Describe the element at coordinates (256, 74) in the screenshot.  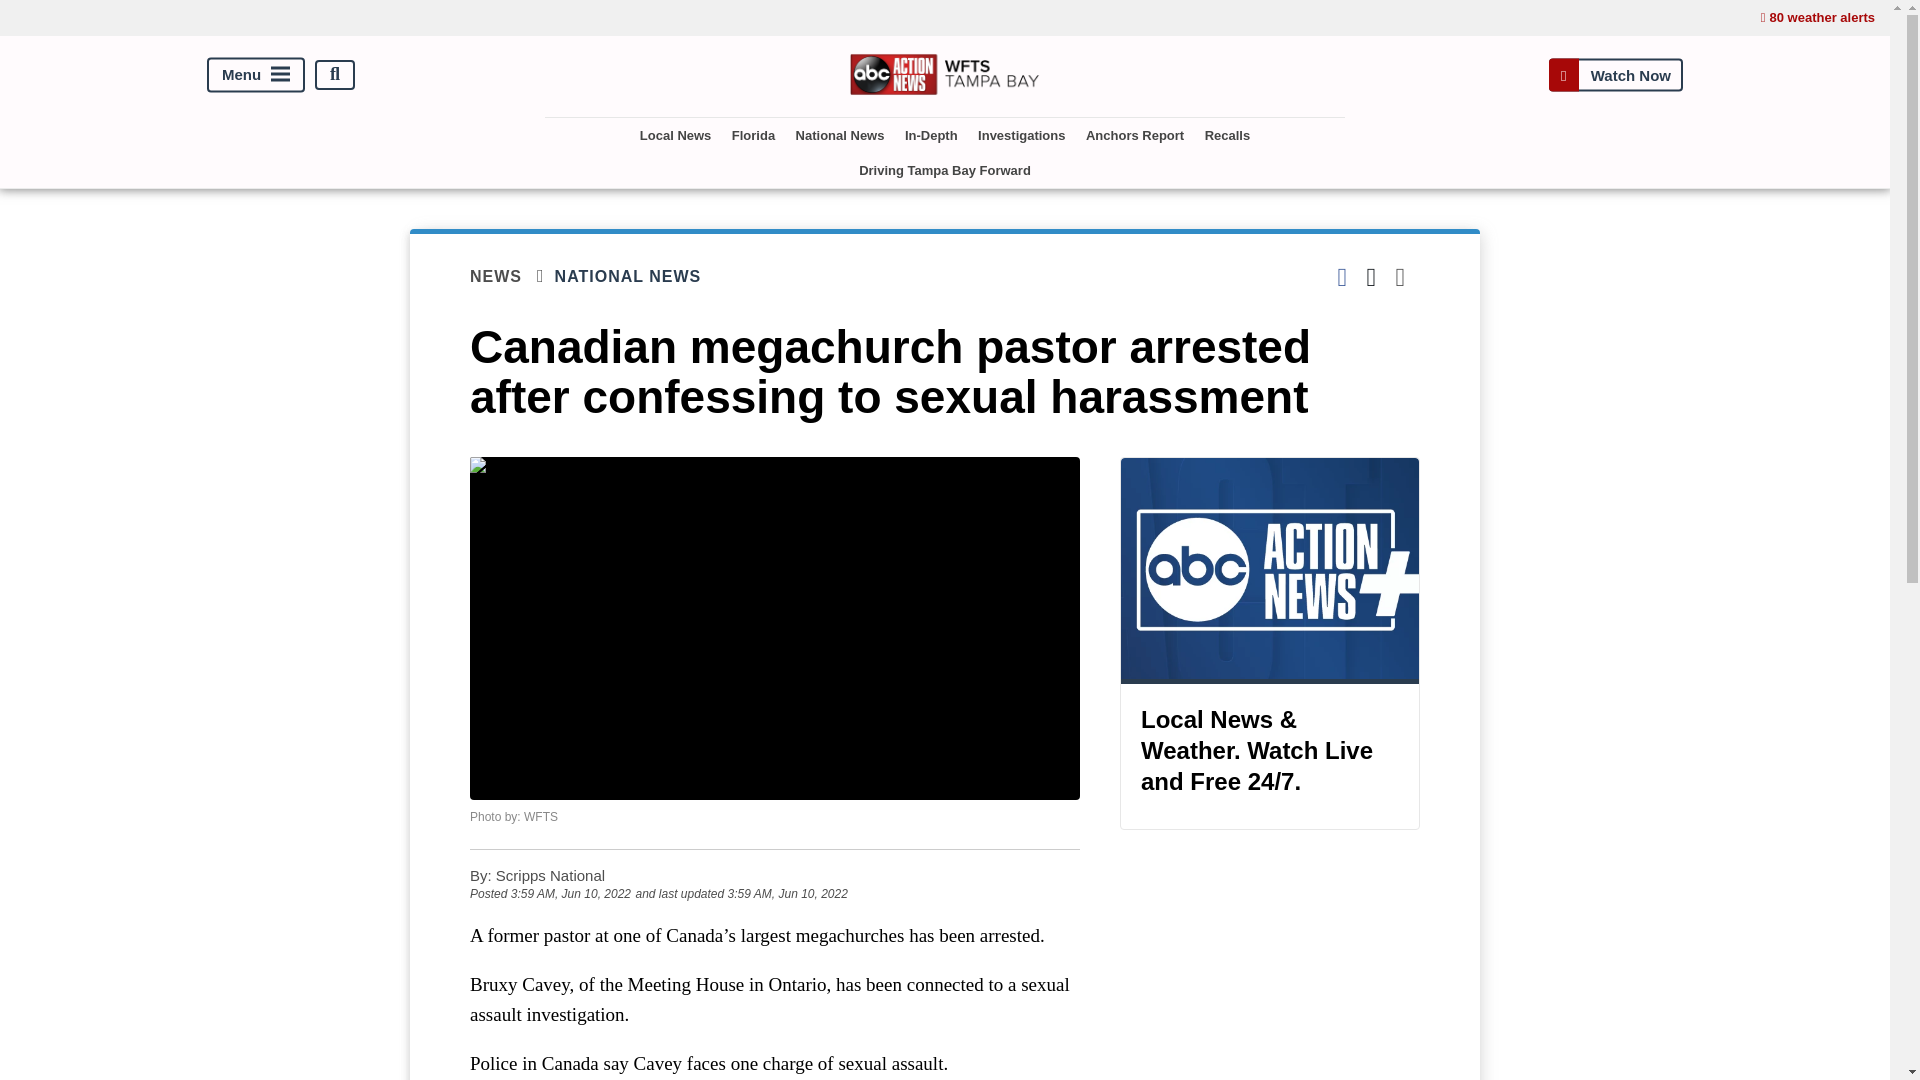
I see `Menu` at that location.